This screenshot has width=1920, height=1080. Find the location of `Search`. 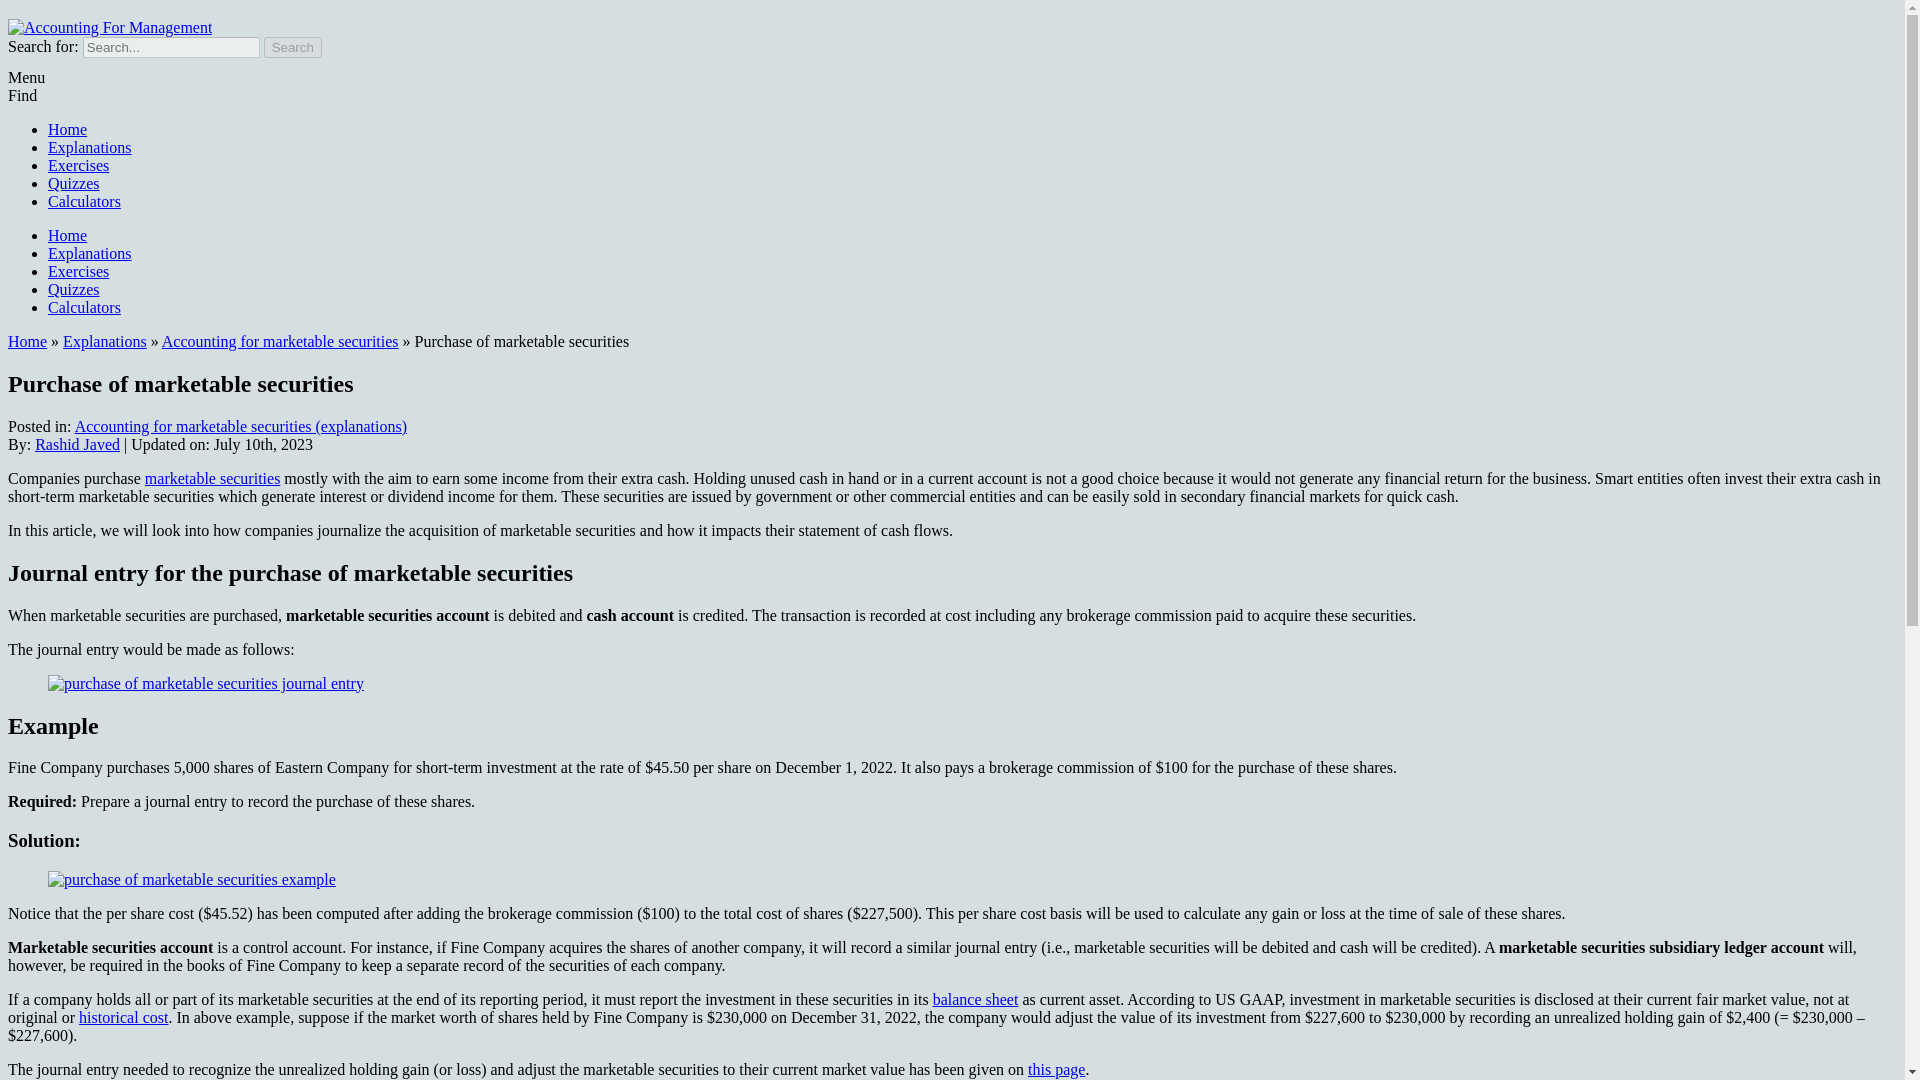

Search is located at coordinates (293, 47).